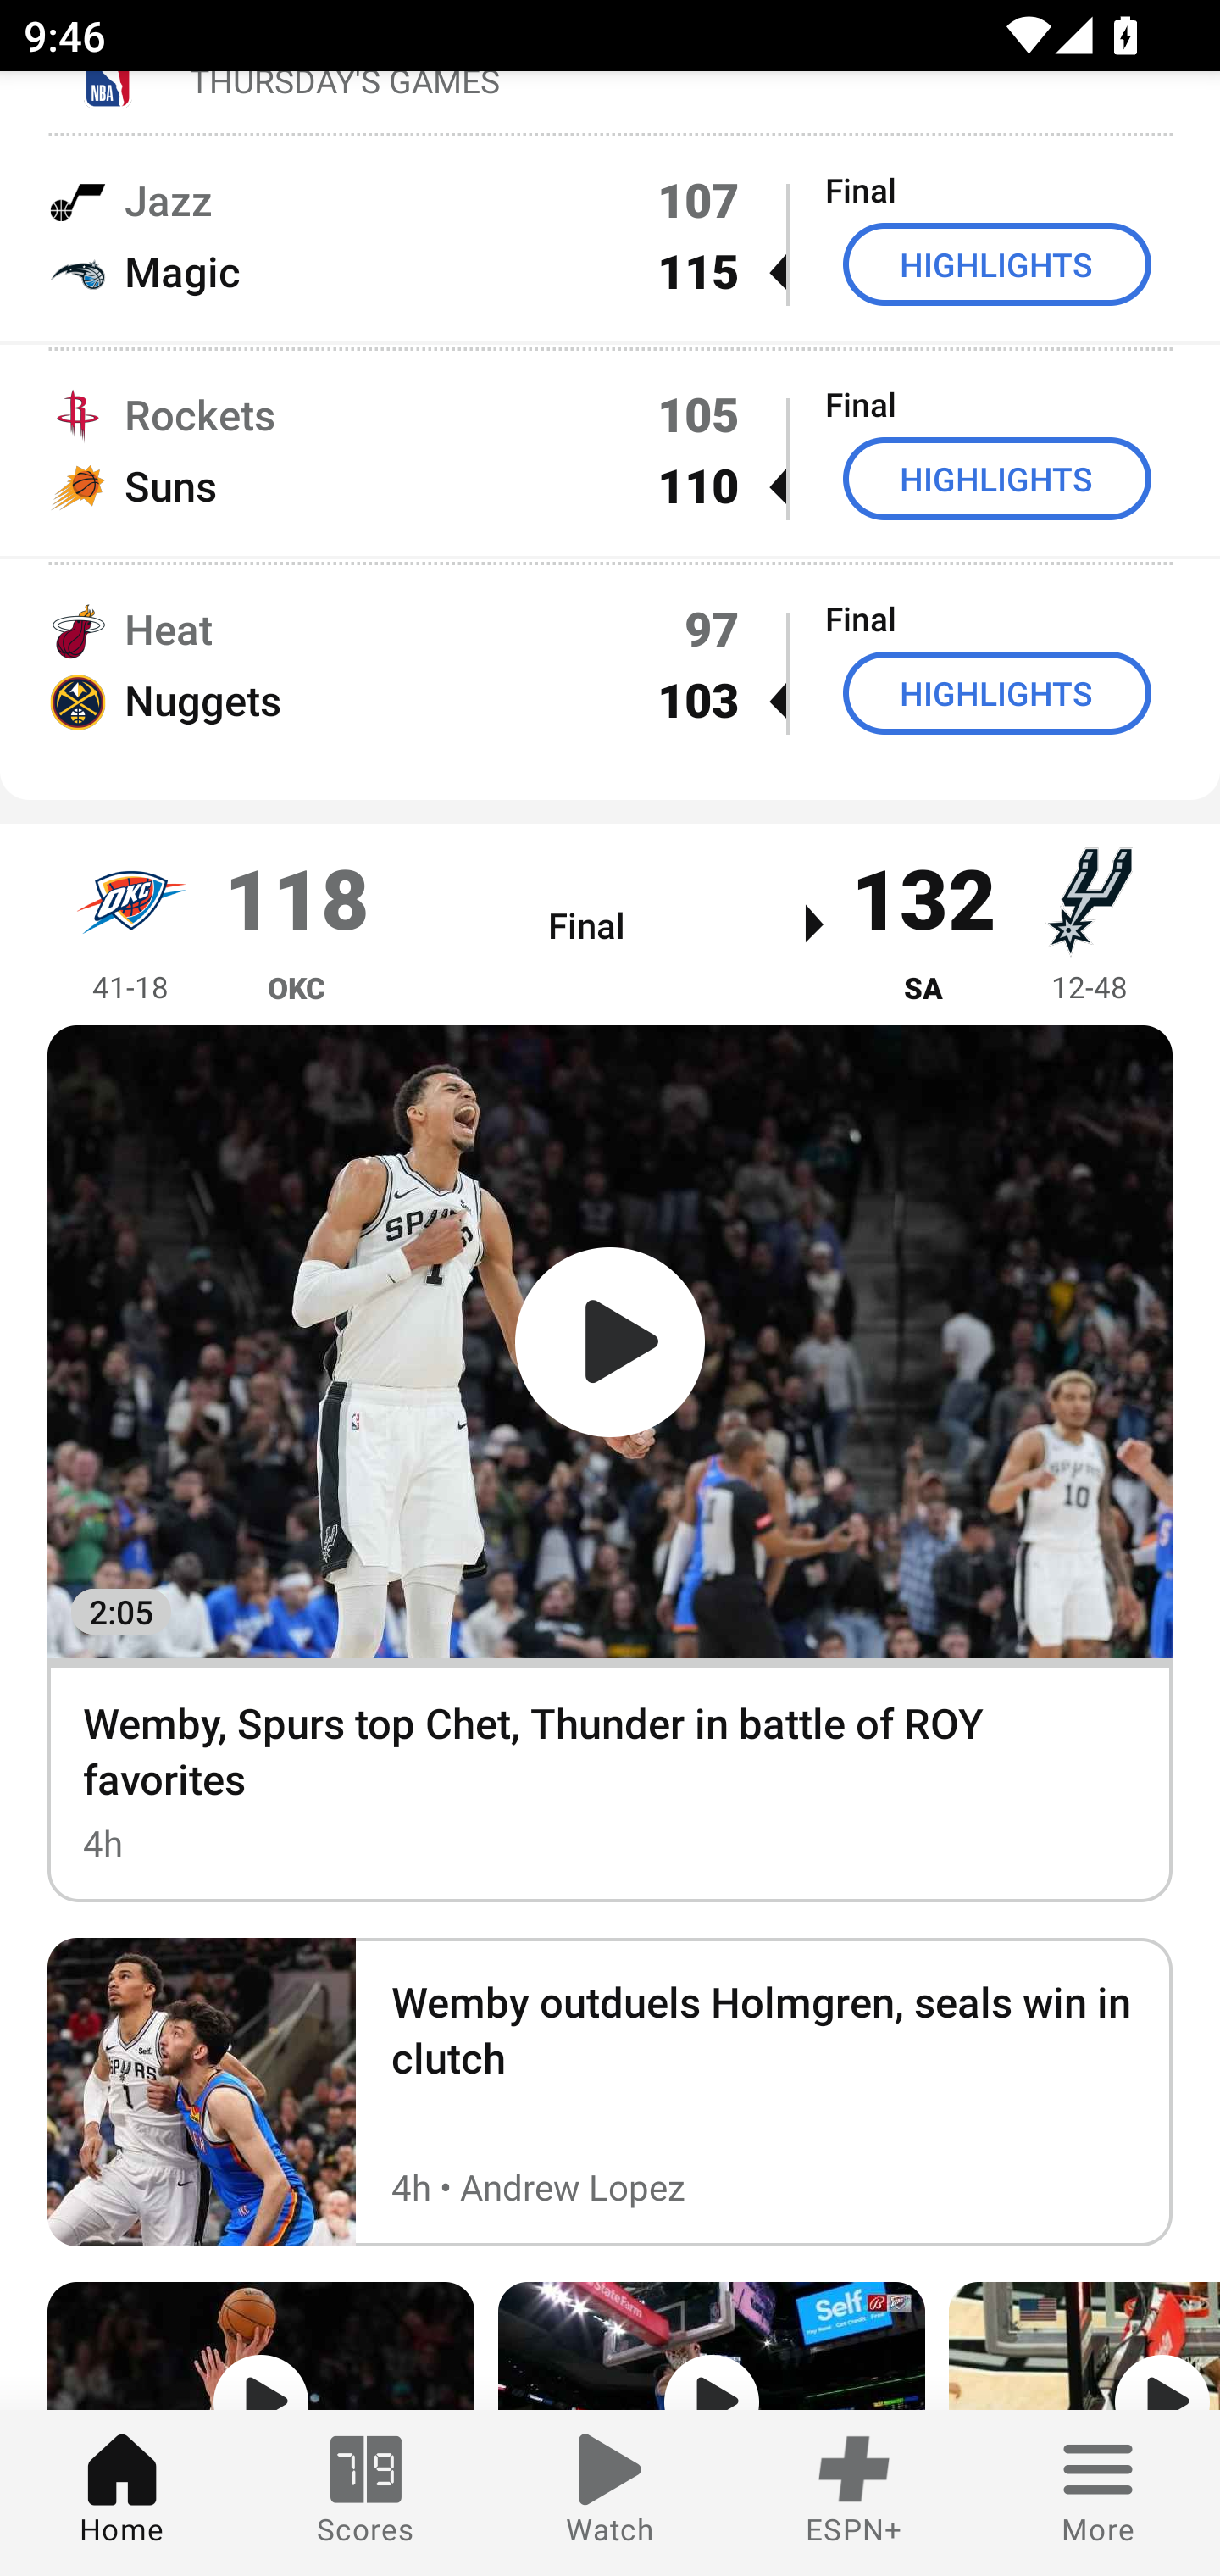  Describe the element at coordinates (854, 2493) in the screenshot. I see `ESPN+` at that location.